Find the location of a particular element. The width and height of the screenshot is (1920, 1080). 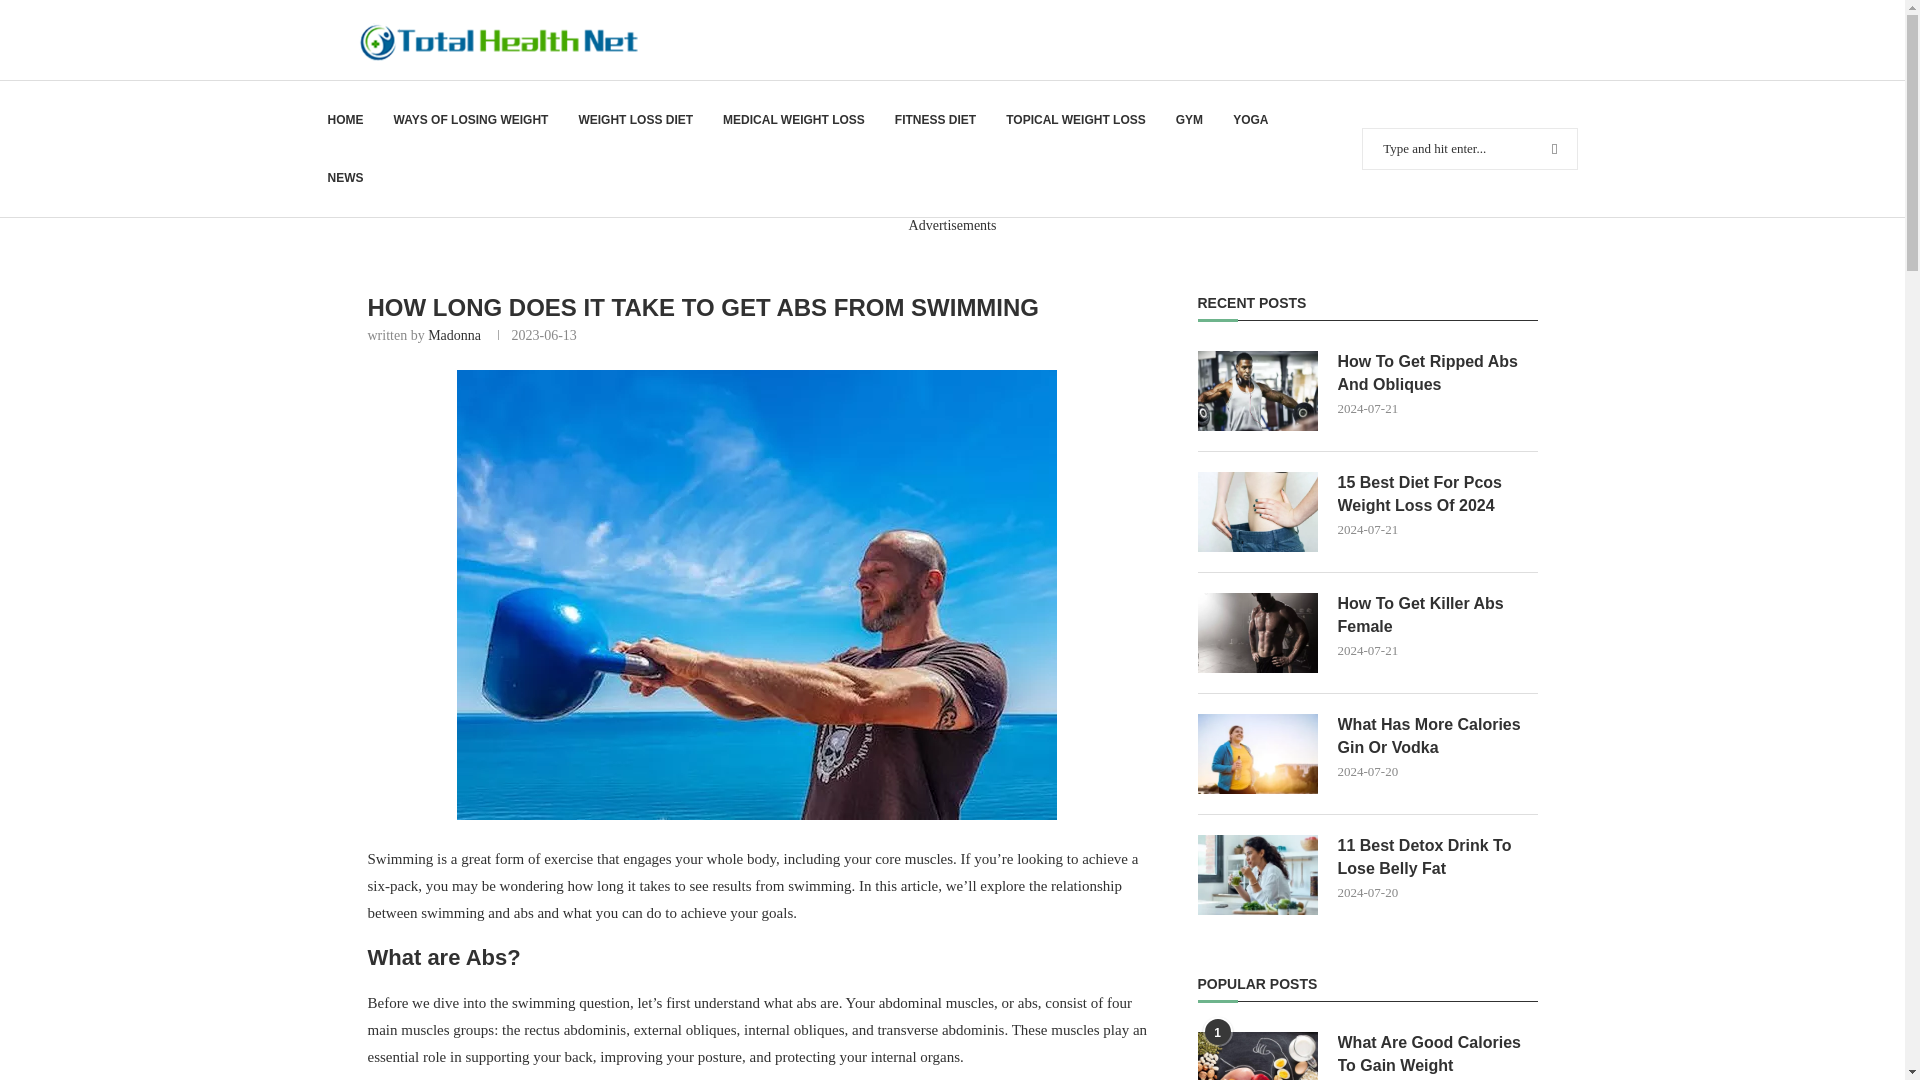

How To Get Ripped Abs And Obliques is located at coordinates (1258, 390).